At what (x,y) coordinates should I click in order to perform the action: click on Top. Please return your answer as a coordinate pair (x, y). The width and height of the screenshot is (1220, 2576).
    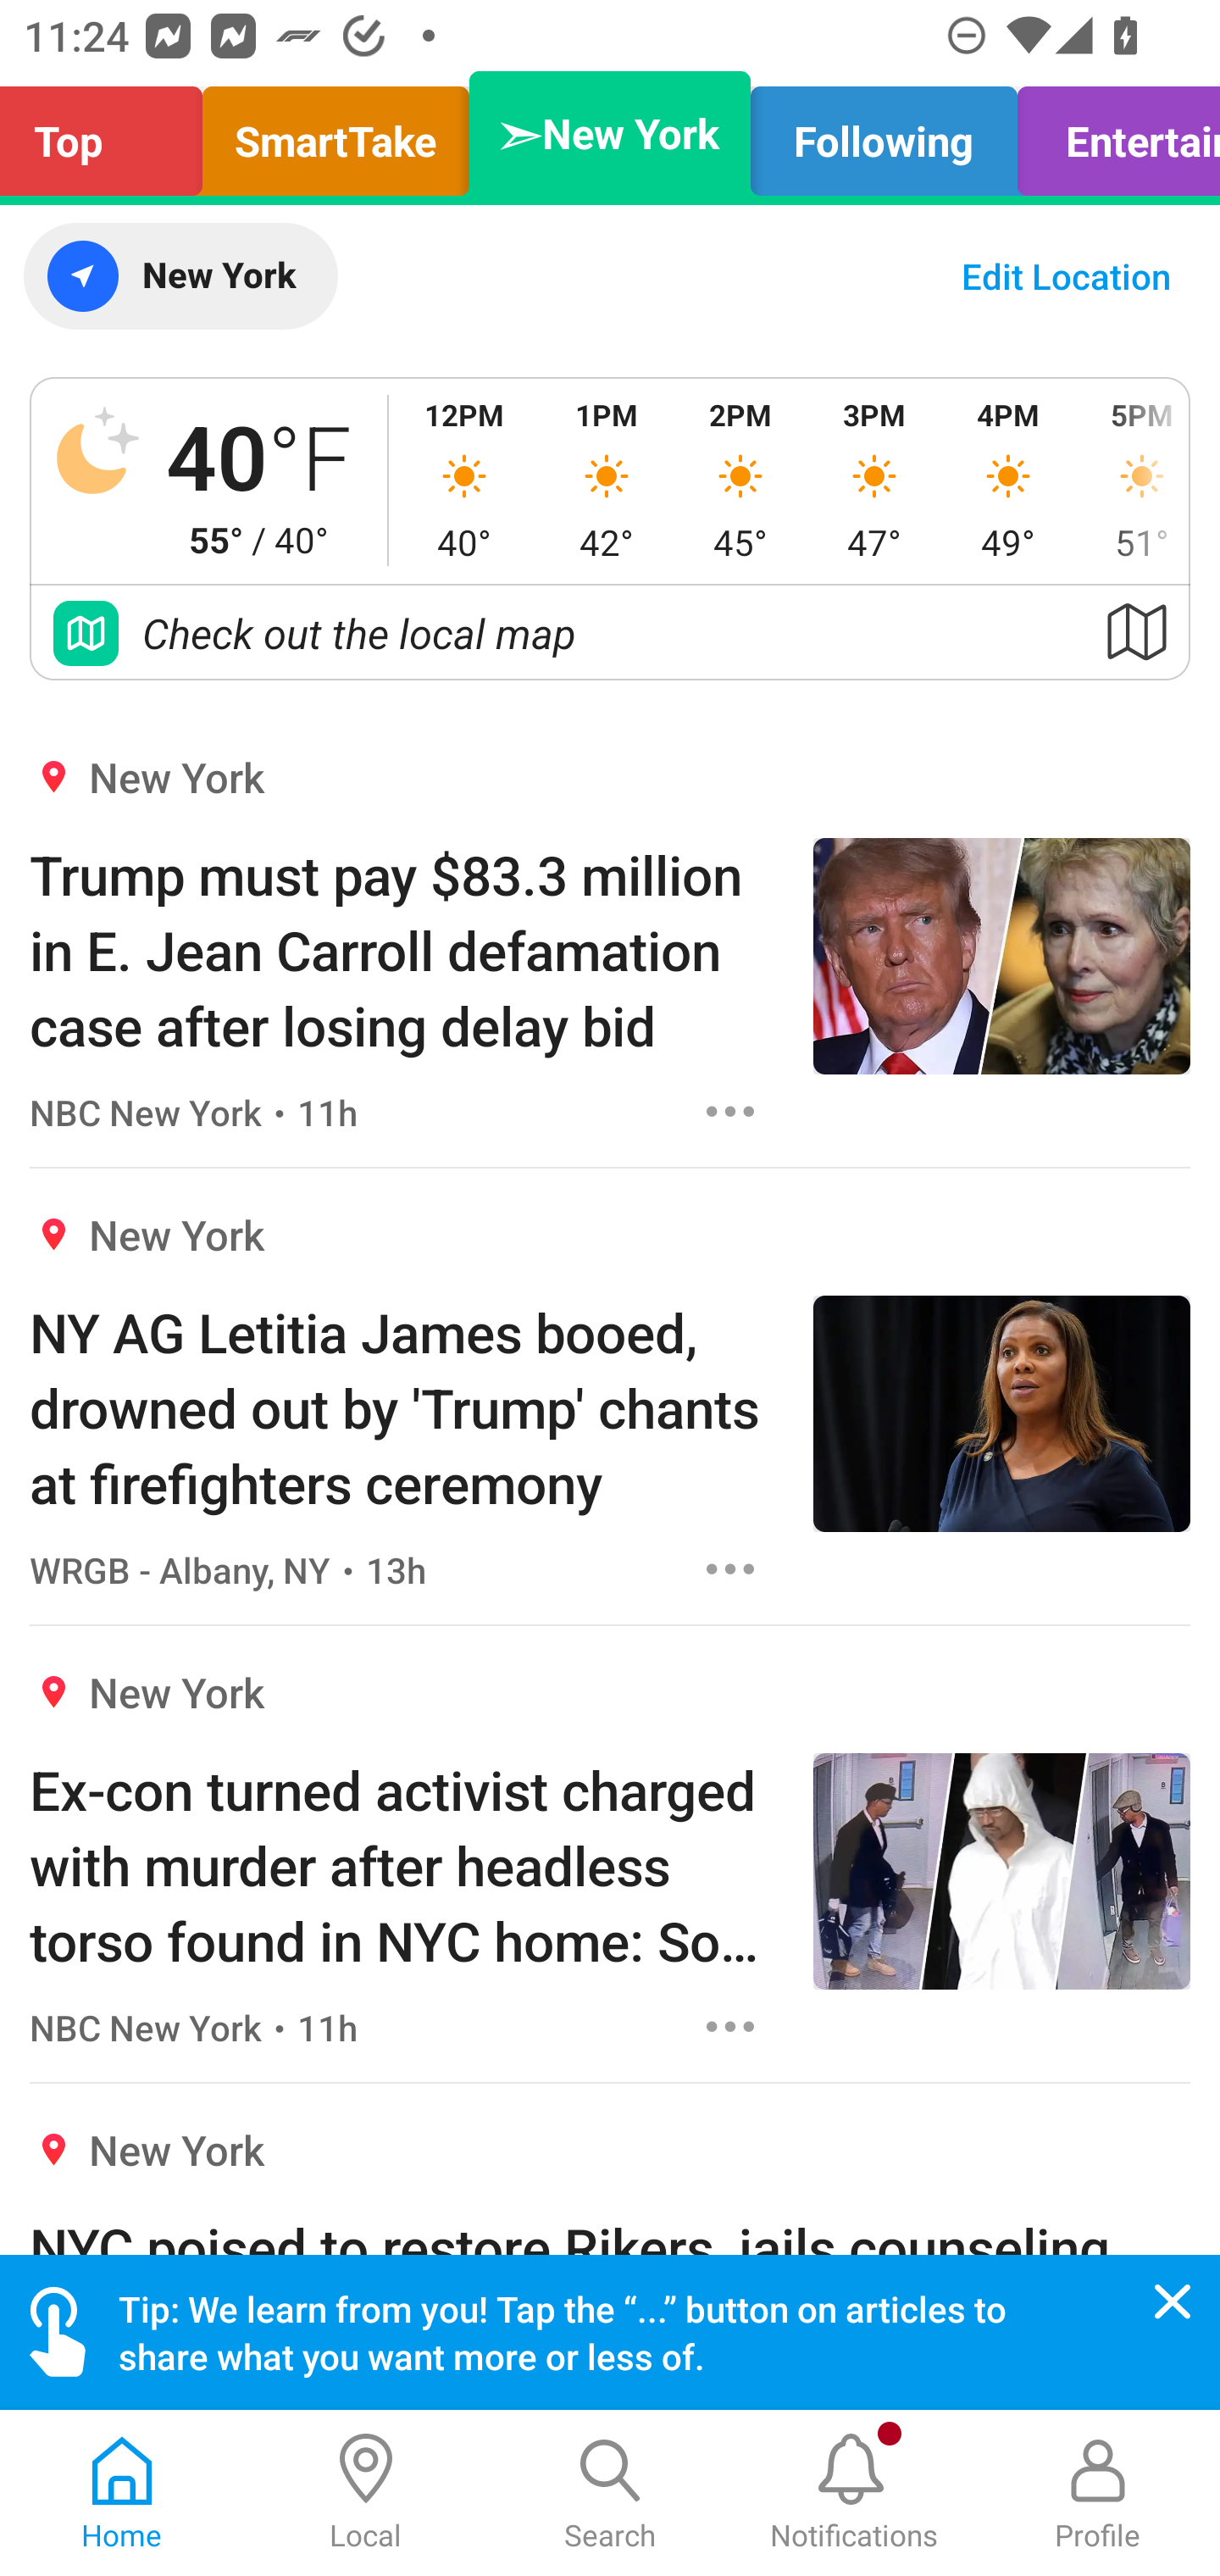
    Looking at the image, I should click on (110, 134).